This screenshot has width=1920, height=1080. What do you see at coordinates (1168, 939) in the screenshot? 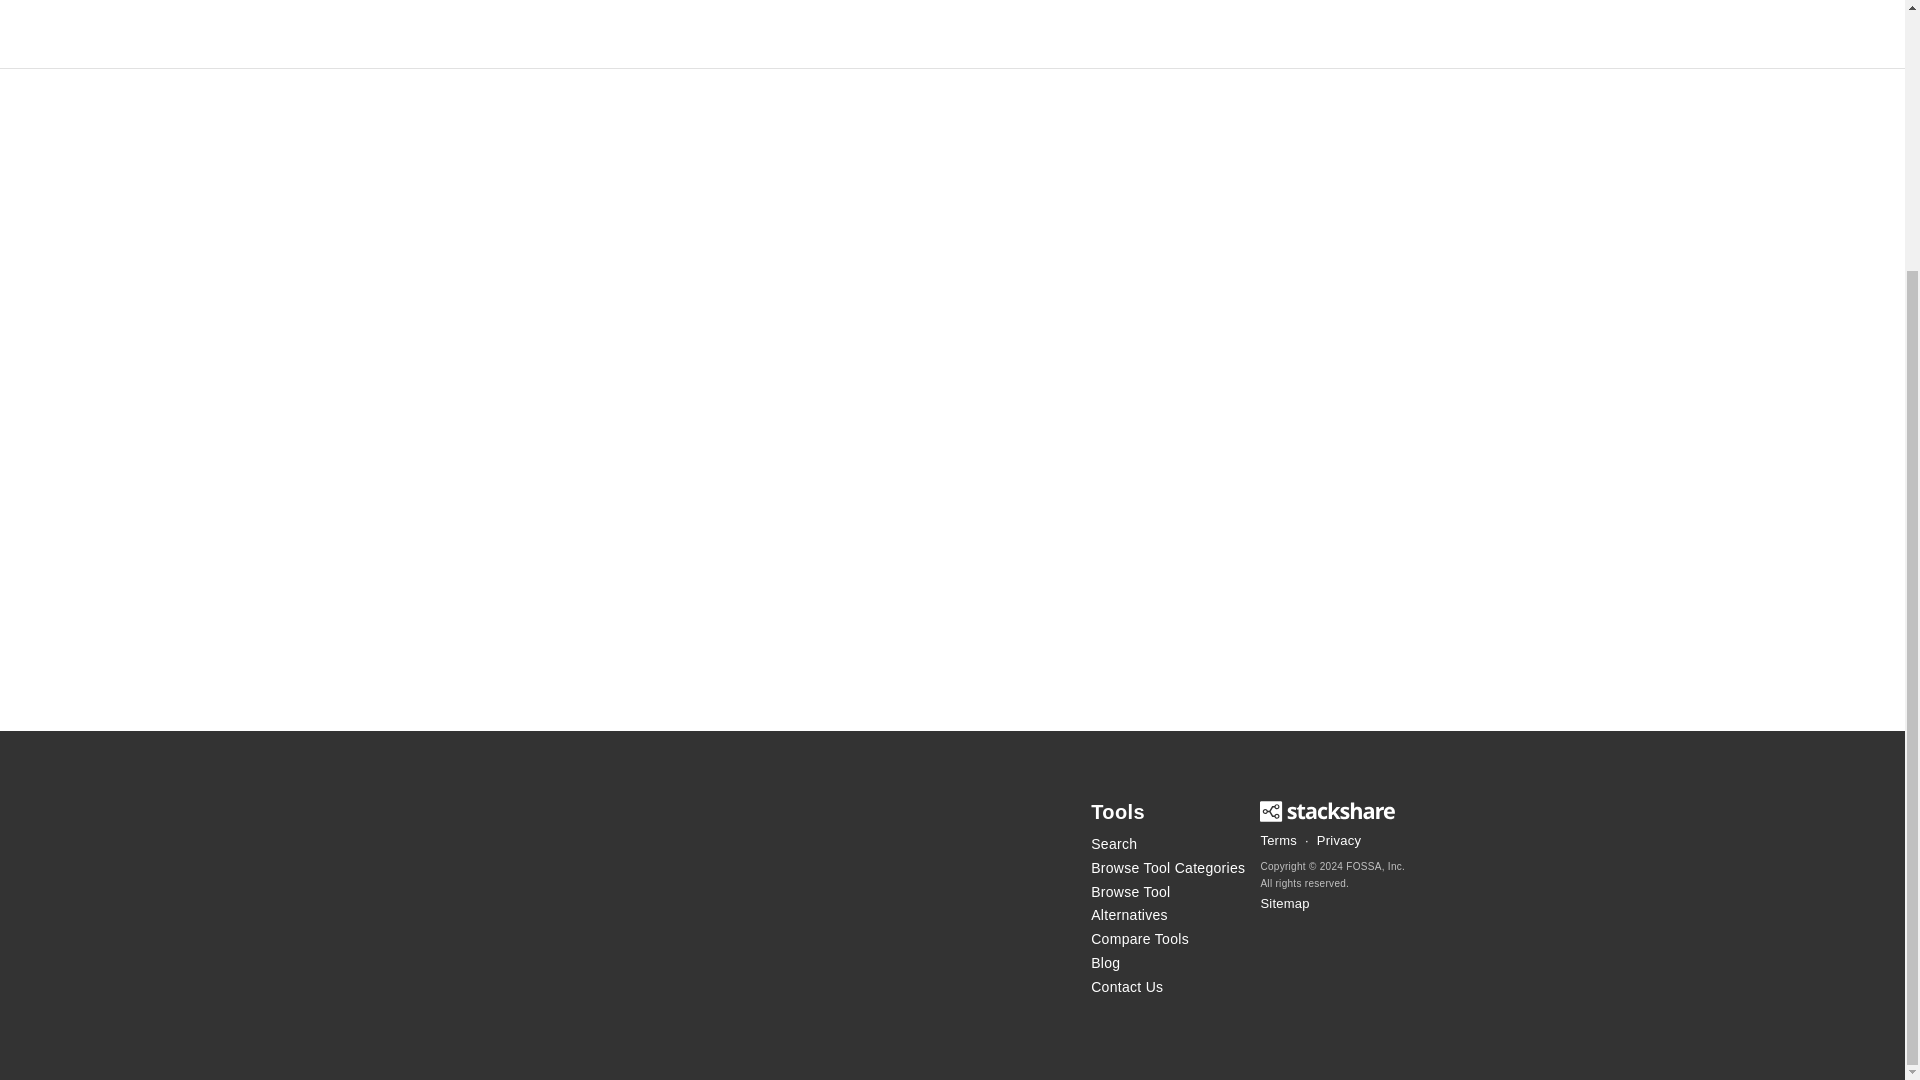
I see `Compare Tools` at bounding box center [1168, 939].